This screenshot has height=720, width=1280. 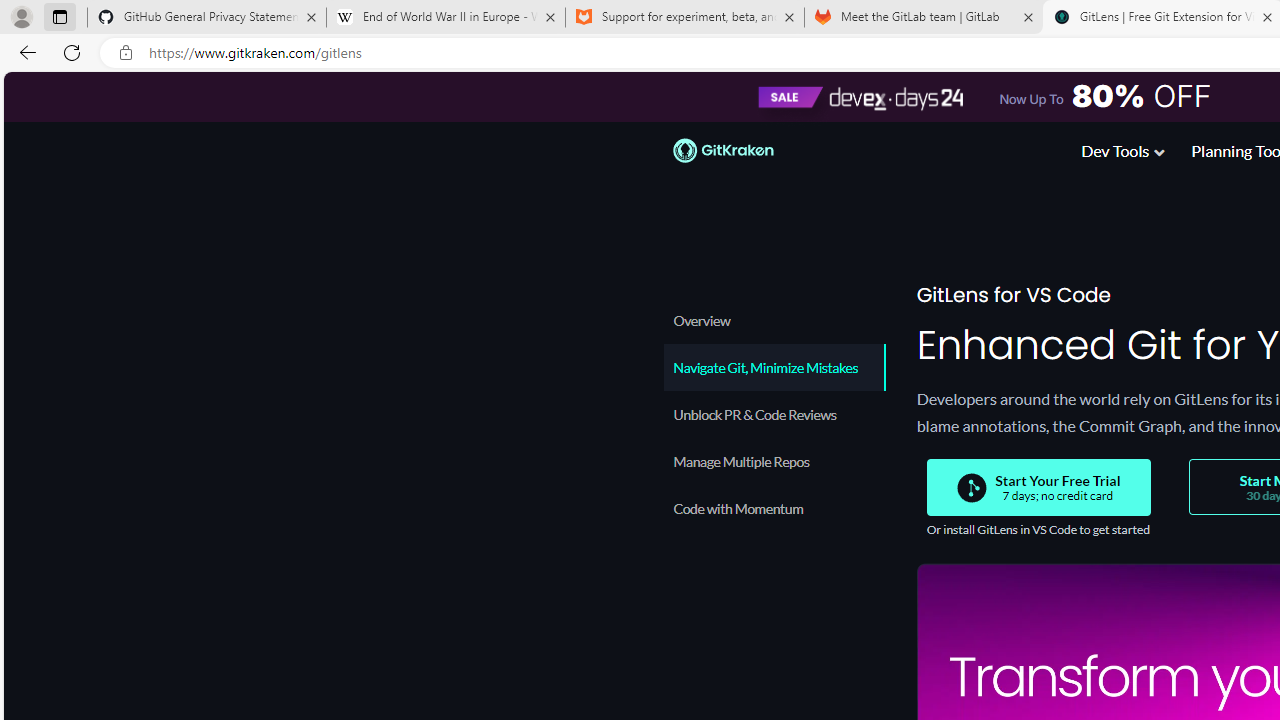 I want to click on Code with Momentum, so click(x=774, y=508).